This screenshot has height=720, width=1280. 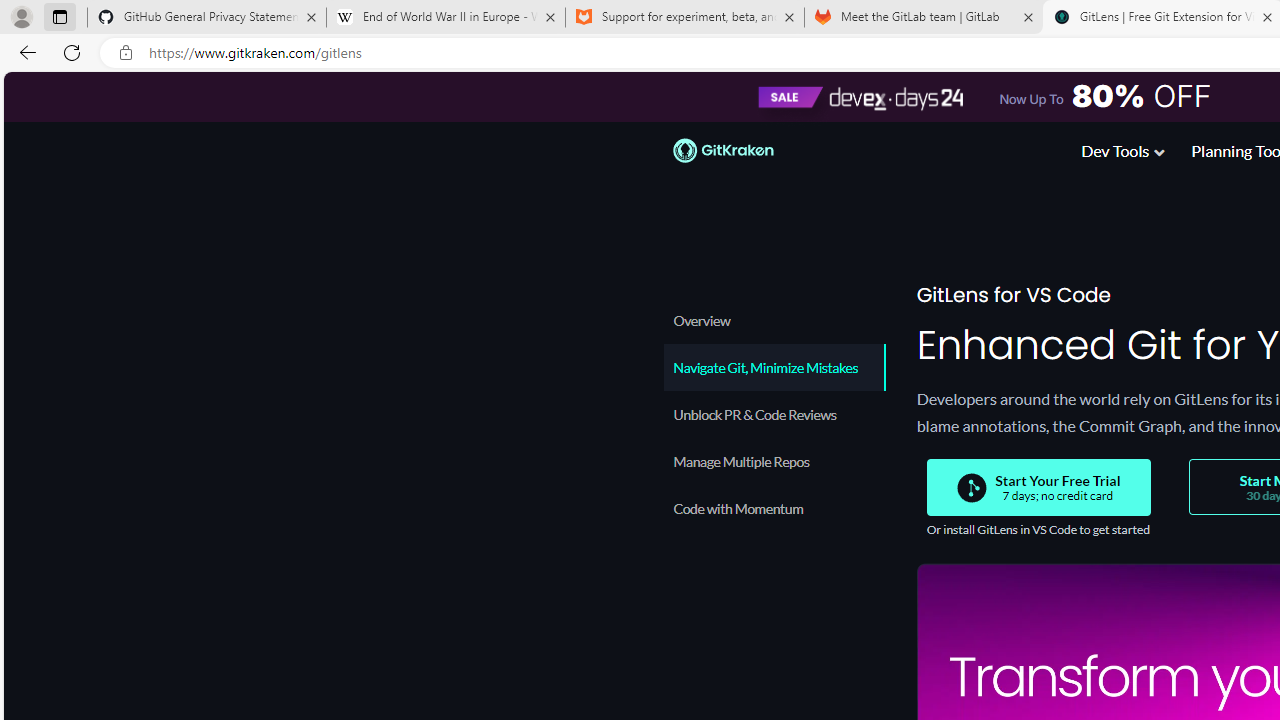 I want to click on Code with Momentum, so click(x=774, y=508).